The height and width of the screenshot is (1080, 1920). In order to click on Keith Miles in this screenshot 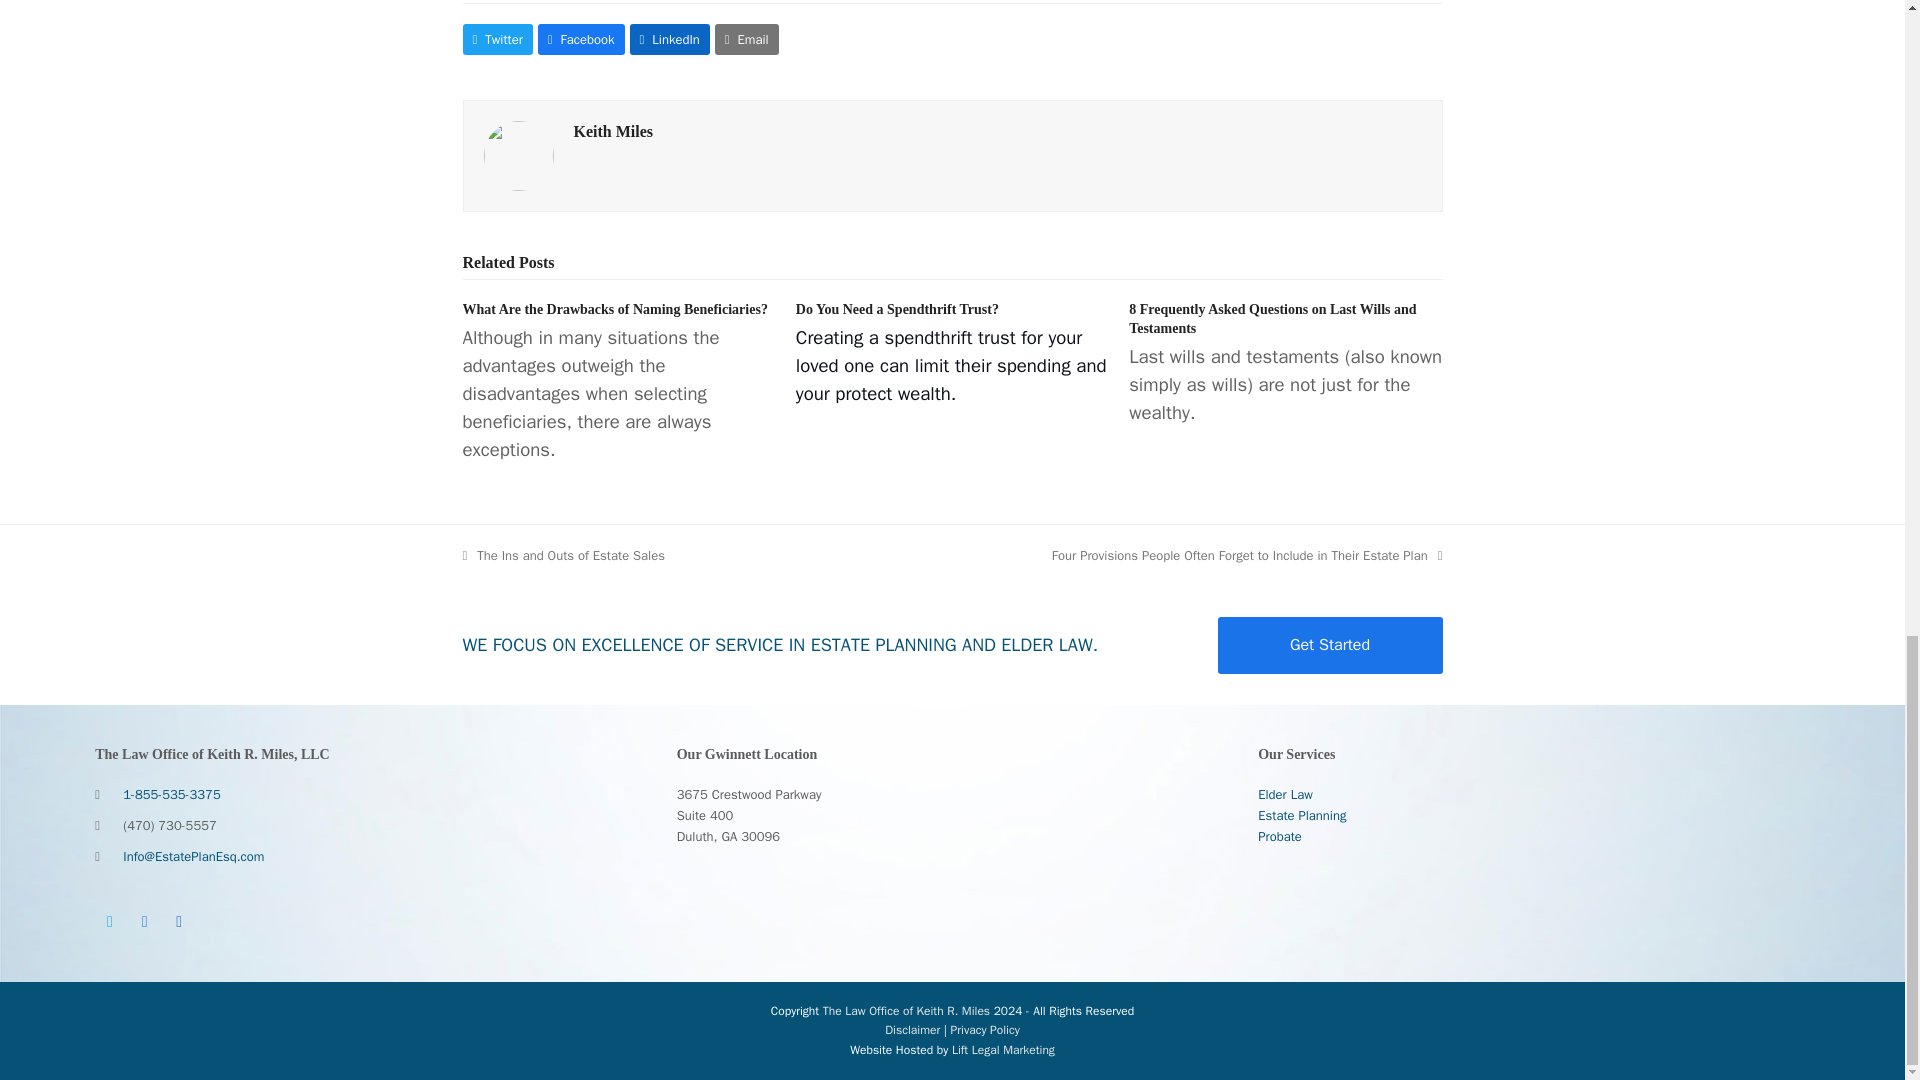, I will do `click(614, 132)`.